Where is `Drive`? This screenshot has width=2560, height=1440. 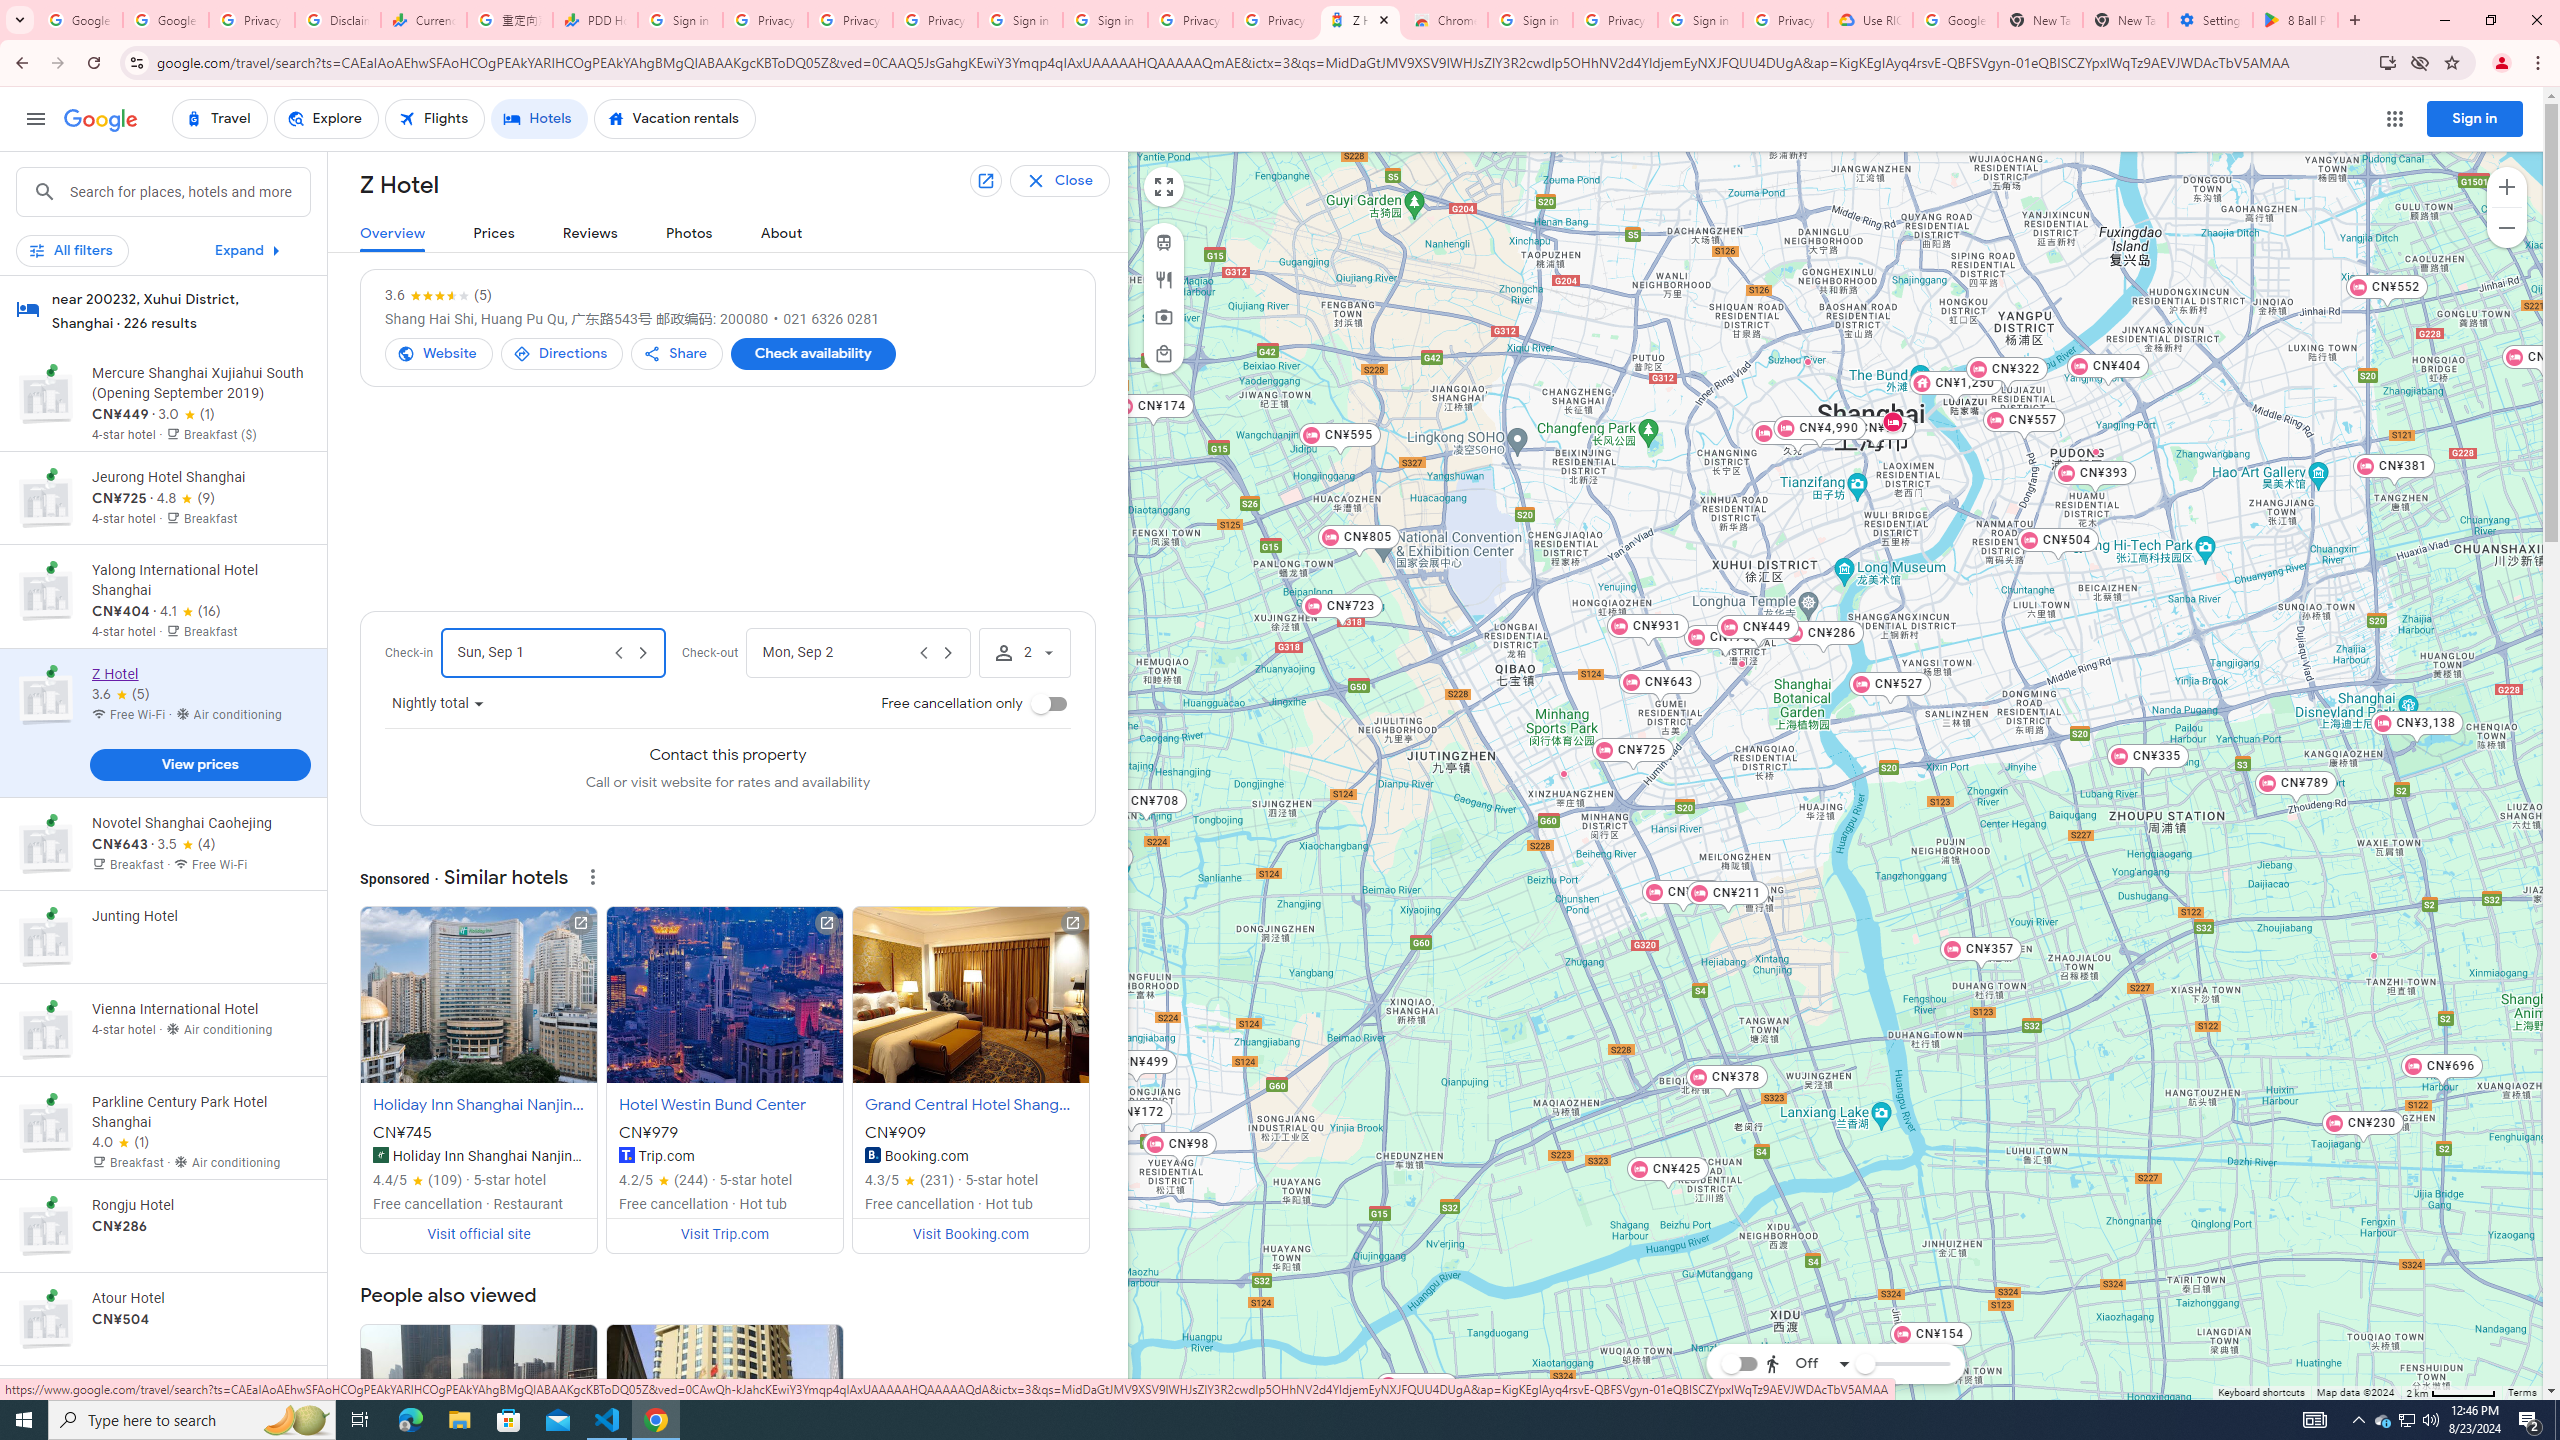
Drive is located at coordinates (1803, 1308).